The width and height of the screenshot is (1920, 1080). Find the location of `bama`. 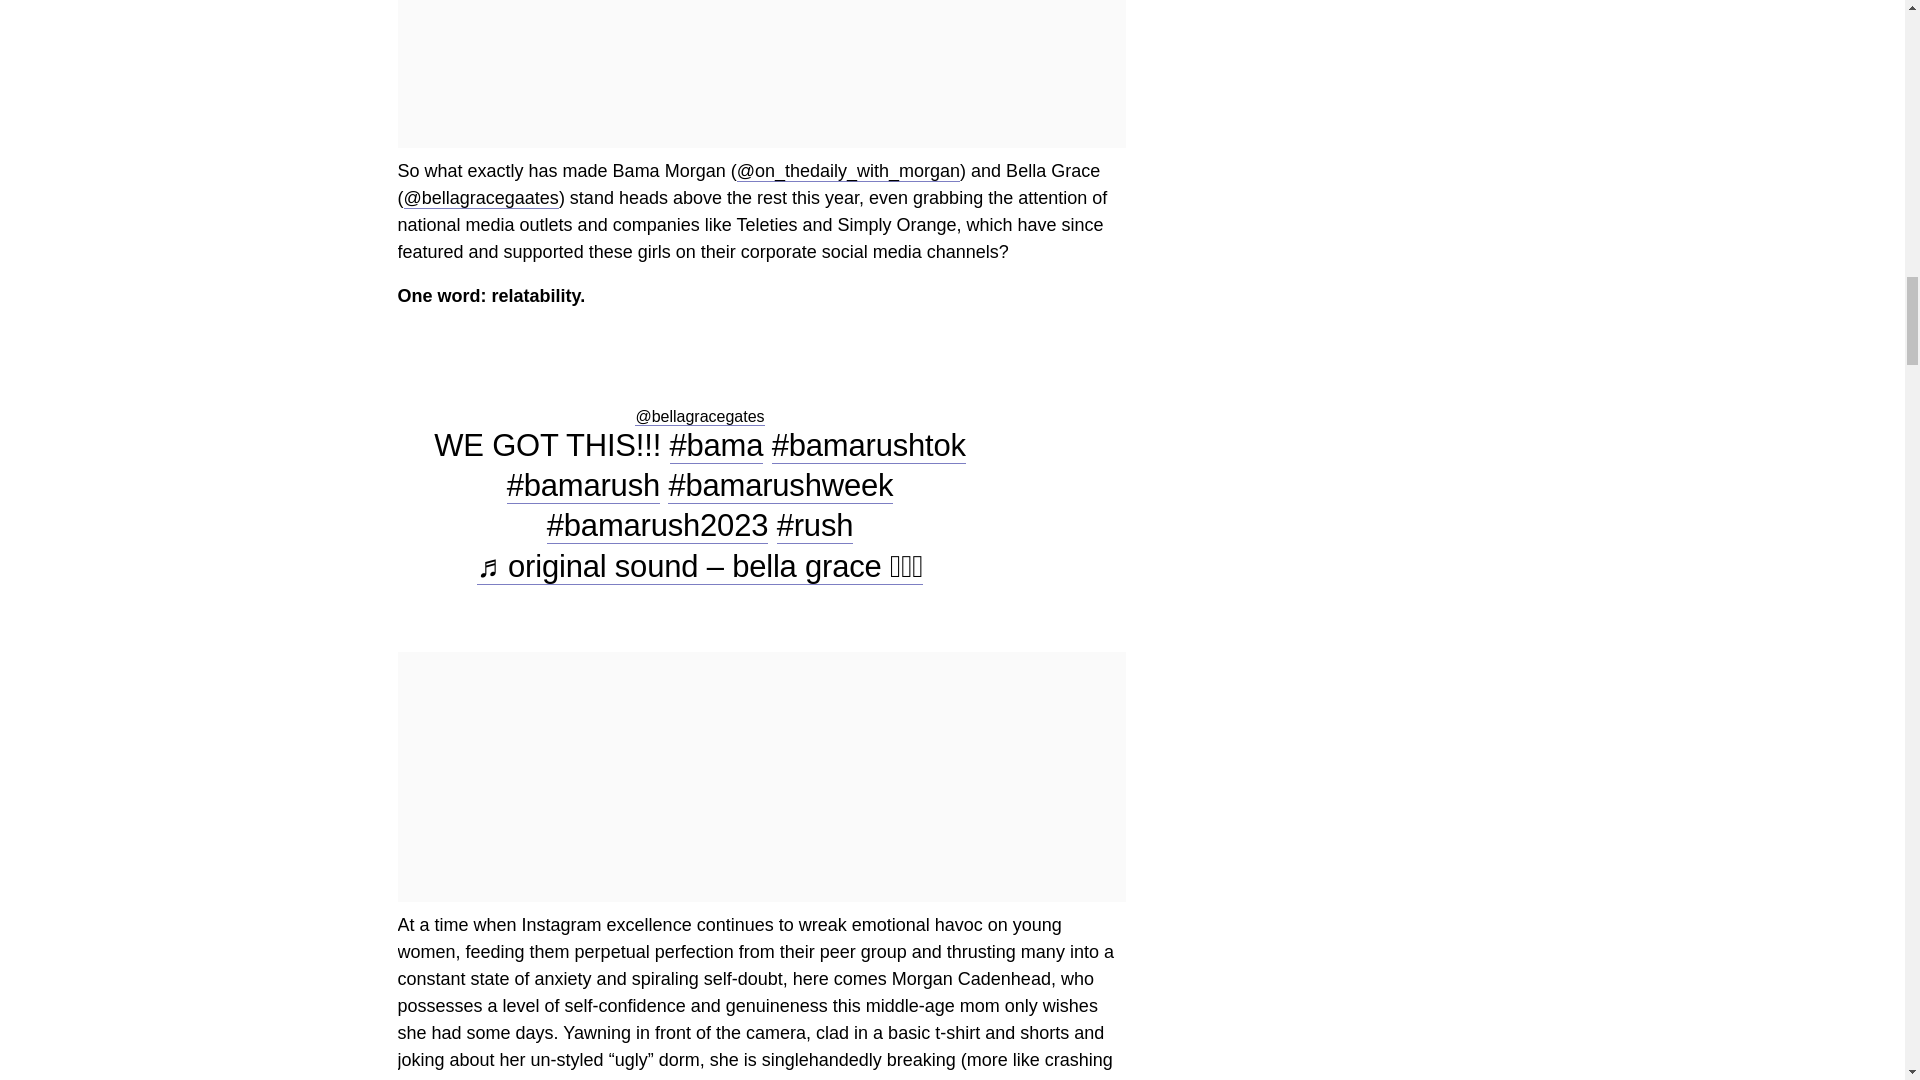

bama is located at coordinates (717, 446).